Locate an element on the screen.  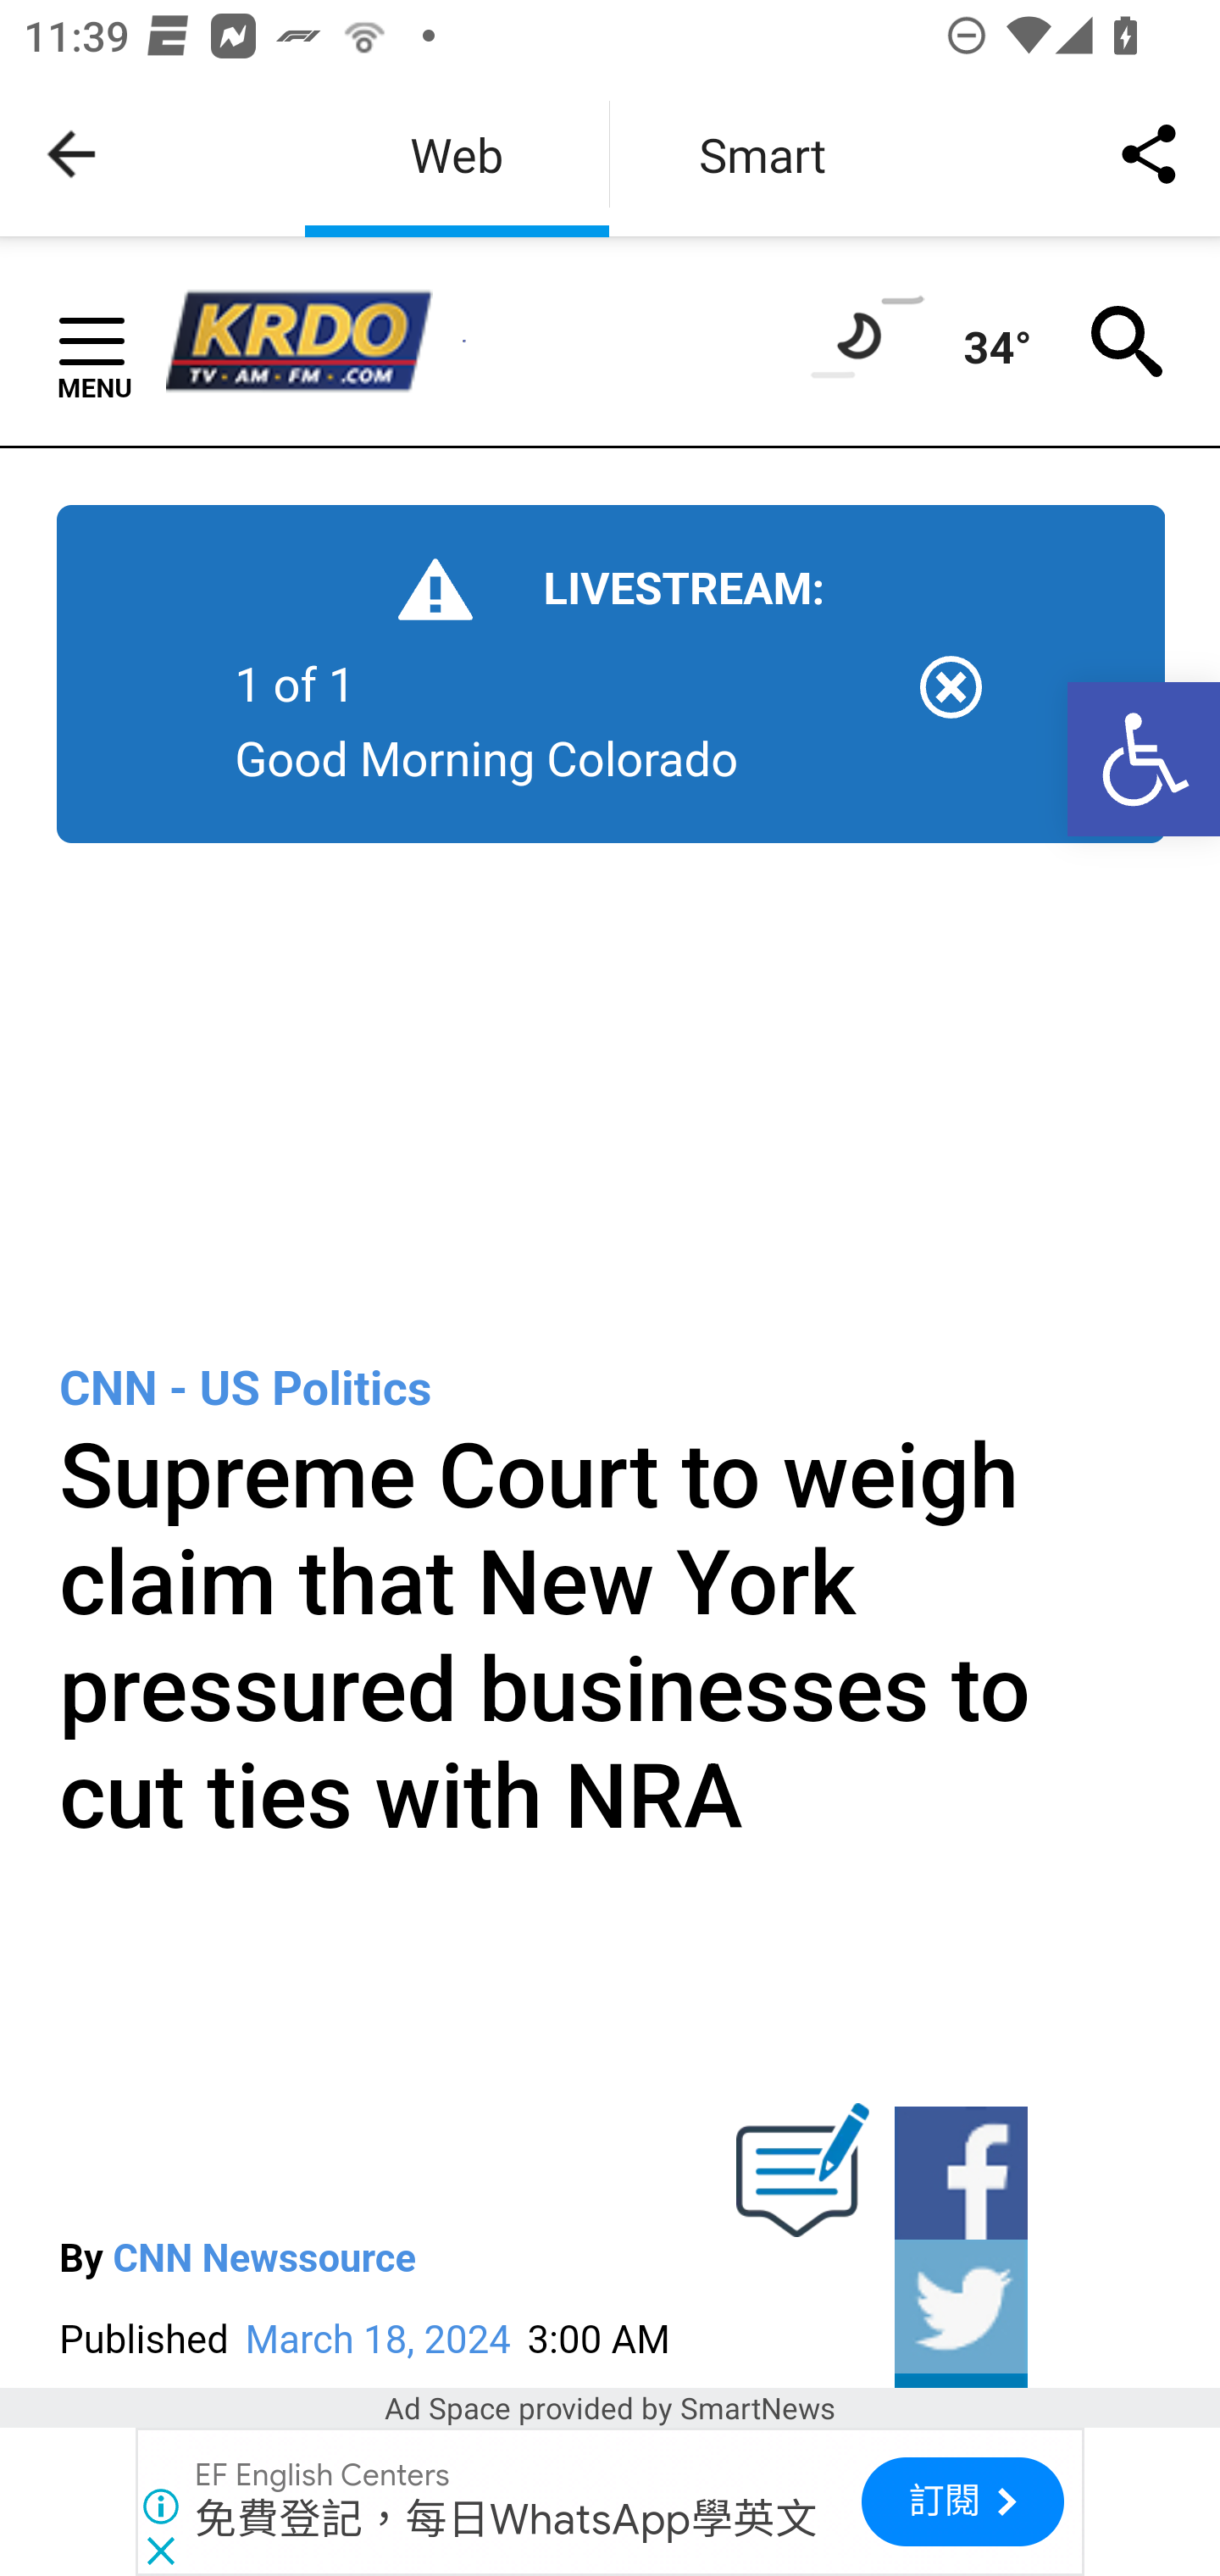
CNN Newssource is located at coordinates (264, 2260).